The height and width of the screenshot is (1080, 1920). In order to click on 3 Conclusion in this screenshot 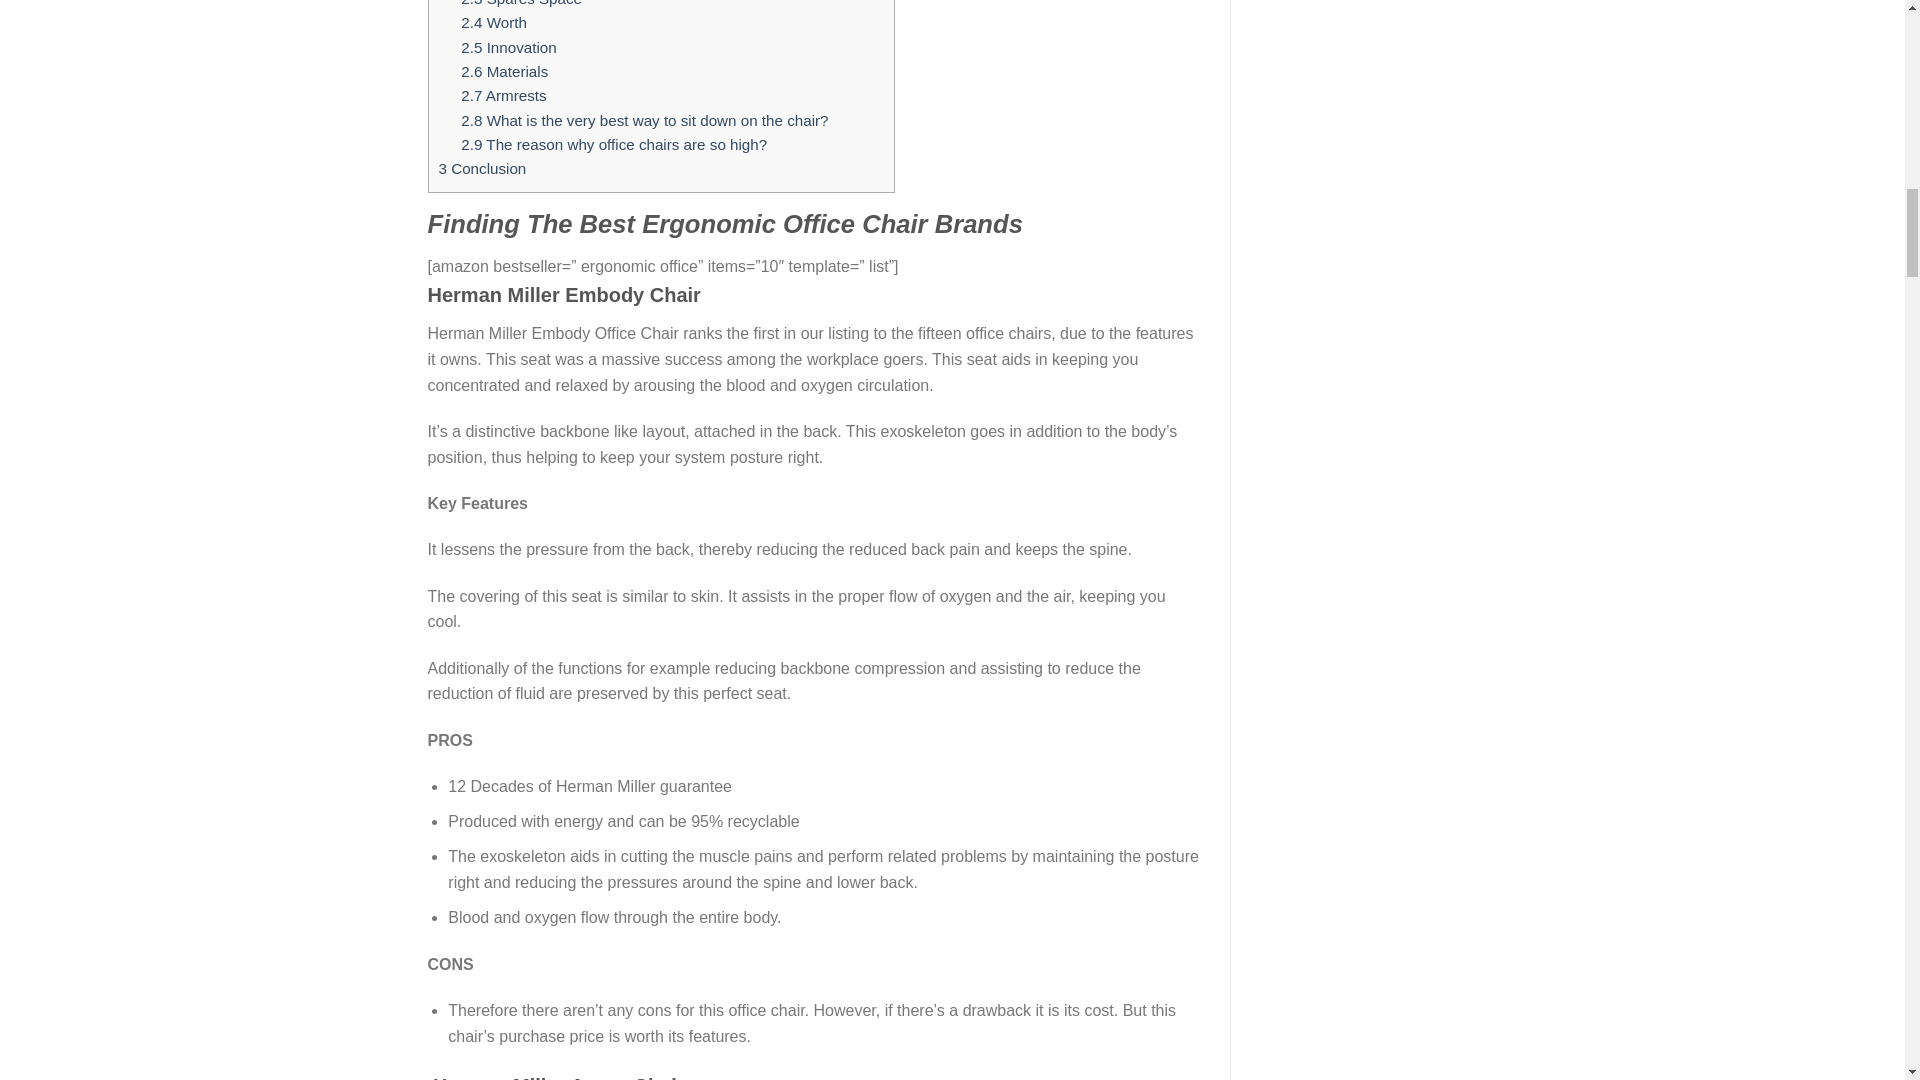, I will do `click(482, 168)`.